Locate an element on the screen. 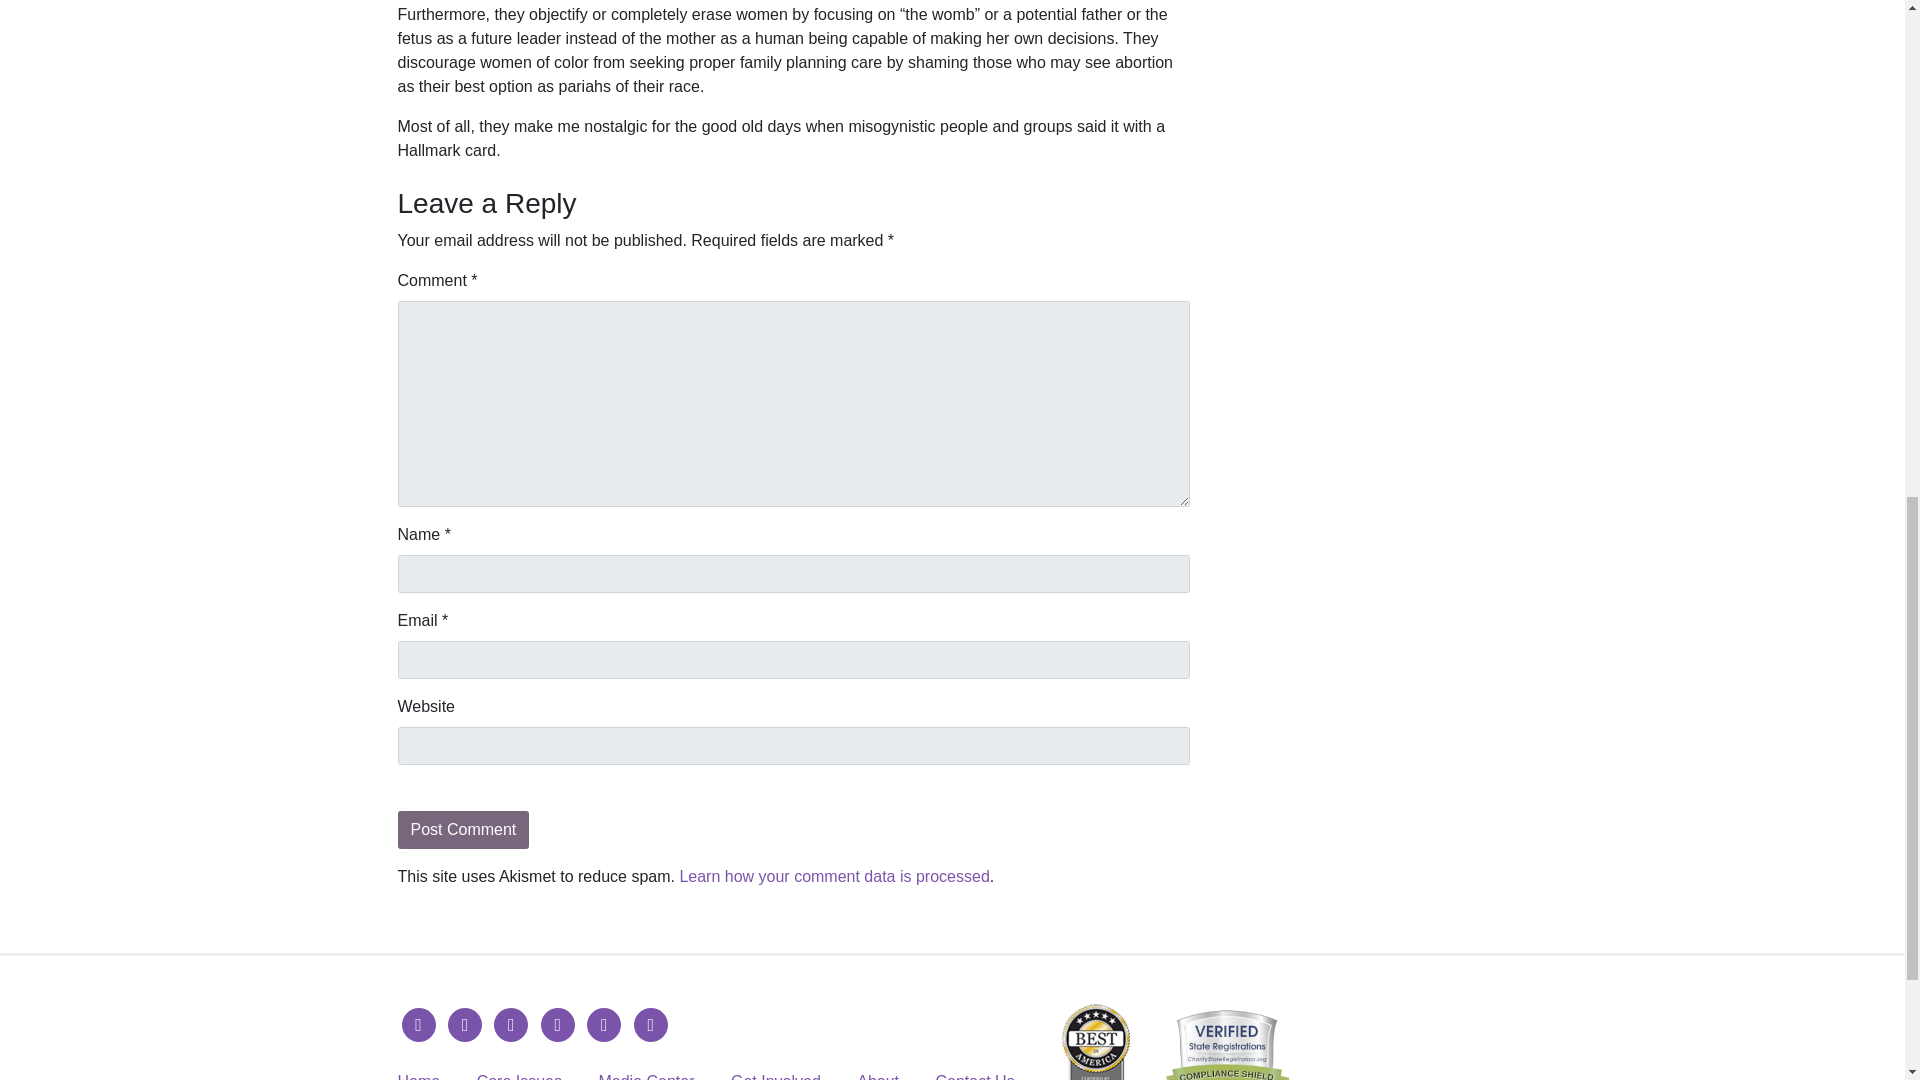 This screenshot has height=1080, width=1920. youtube is located at coordinates (558, 1024).